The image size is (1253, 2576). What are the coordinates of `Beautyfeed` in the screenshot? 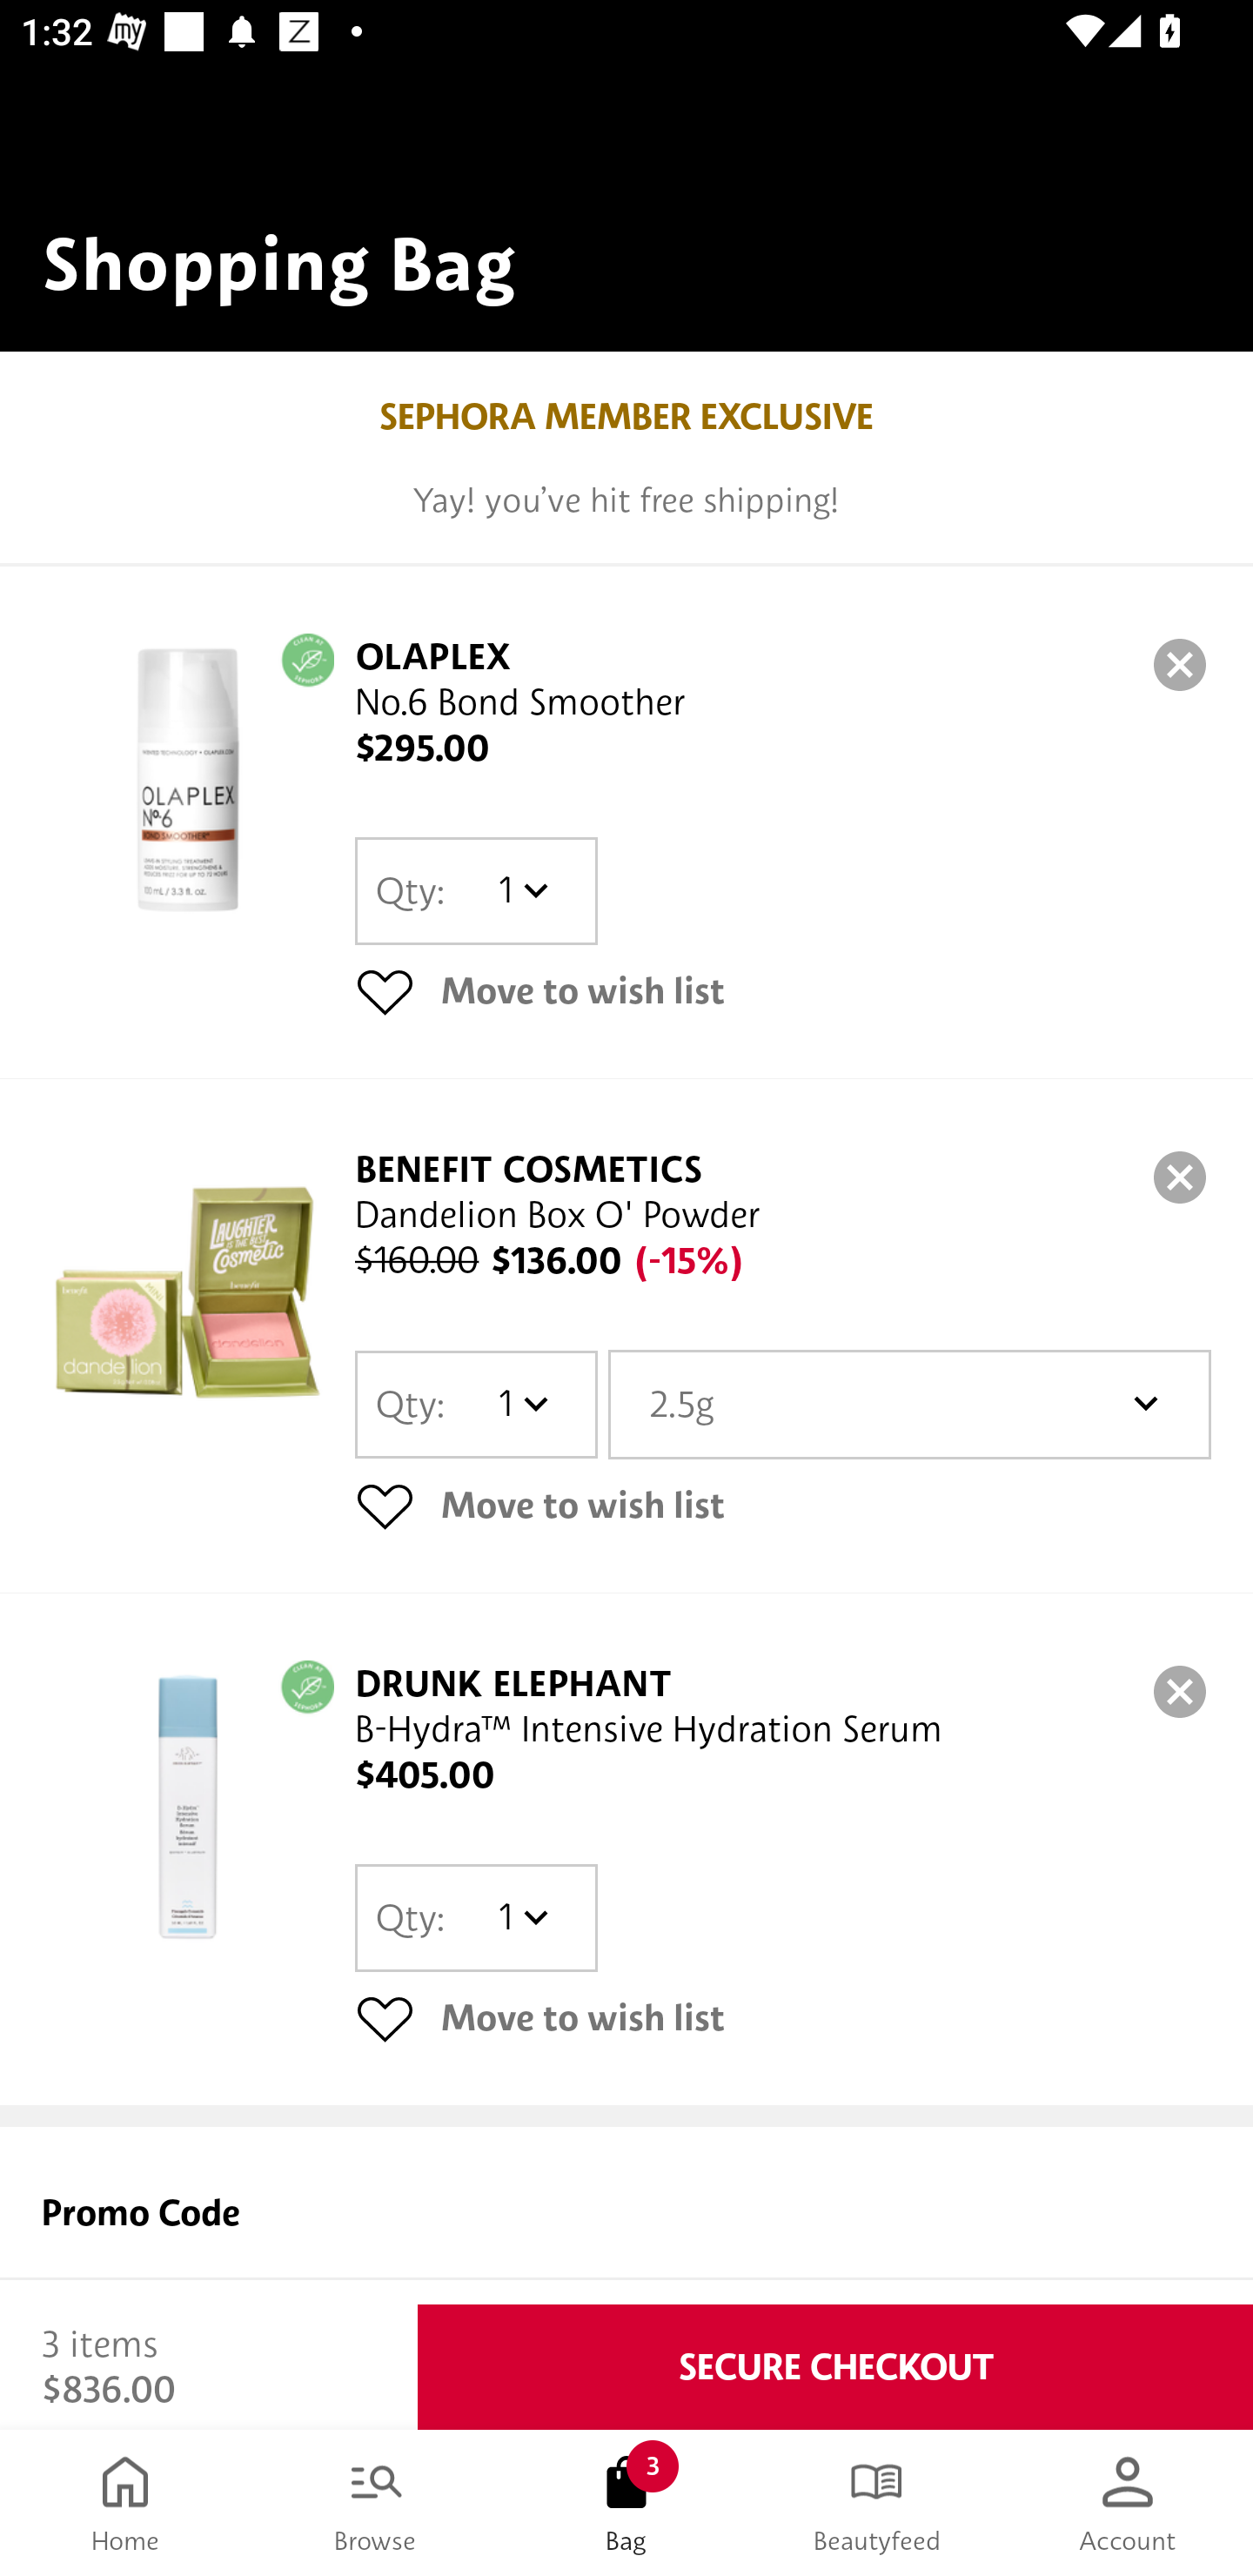 It's located at (877, 2503).